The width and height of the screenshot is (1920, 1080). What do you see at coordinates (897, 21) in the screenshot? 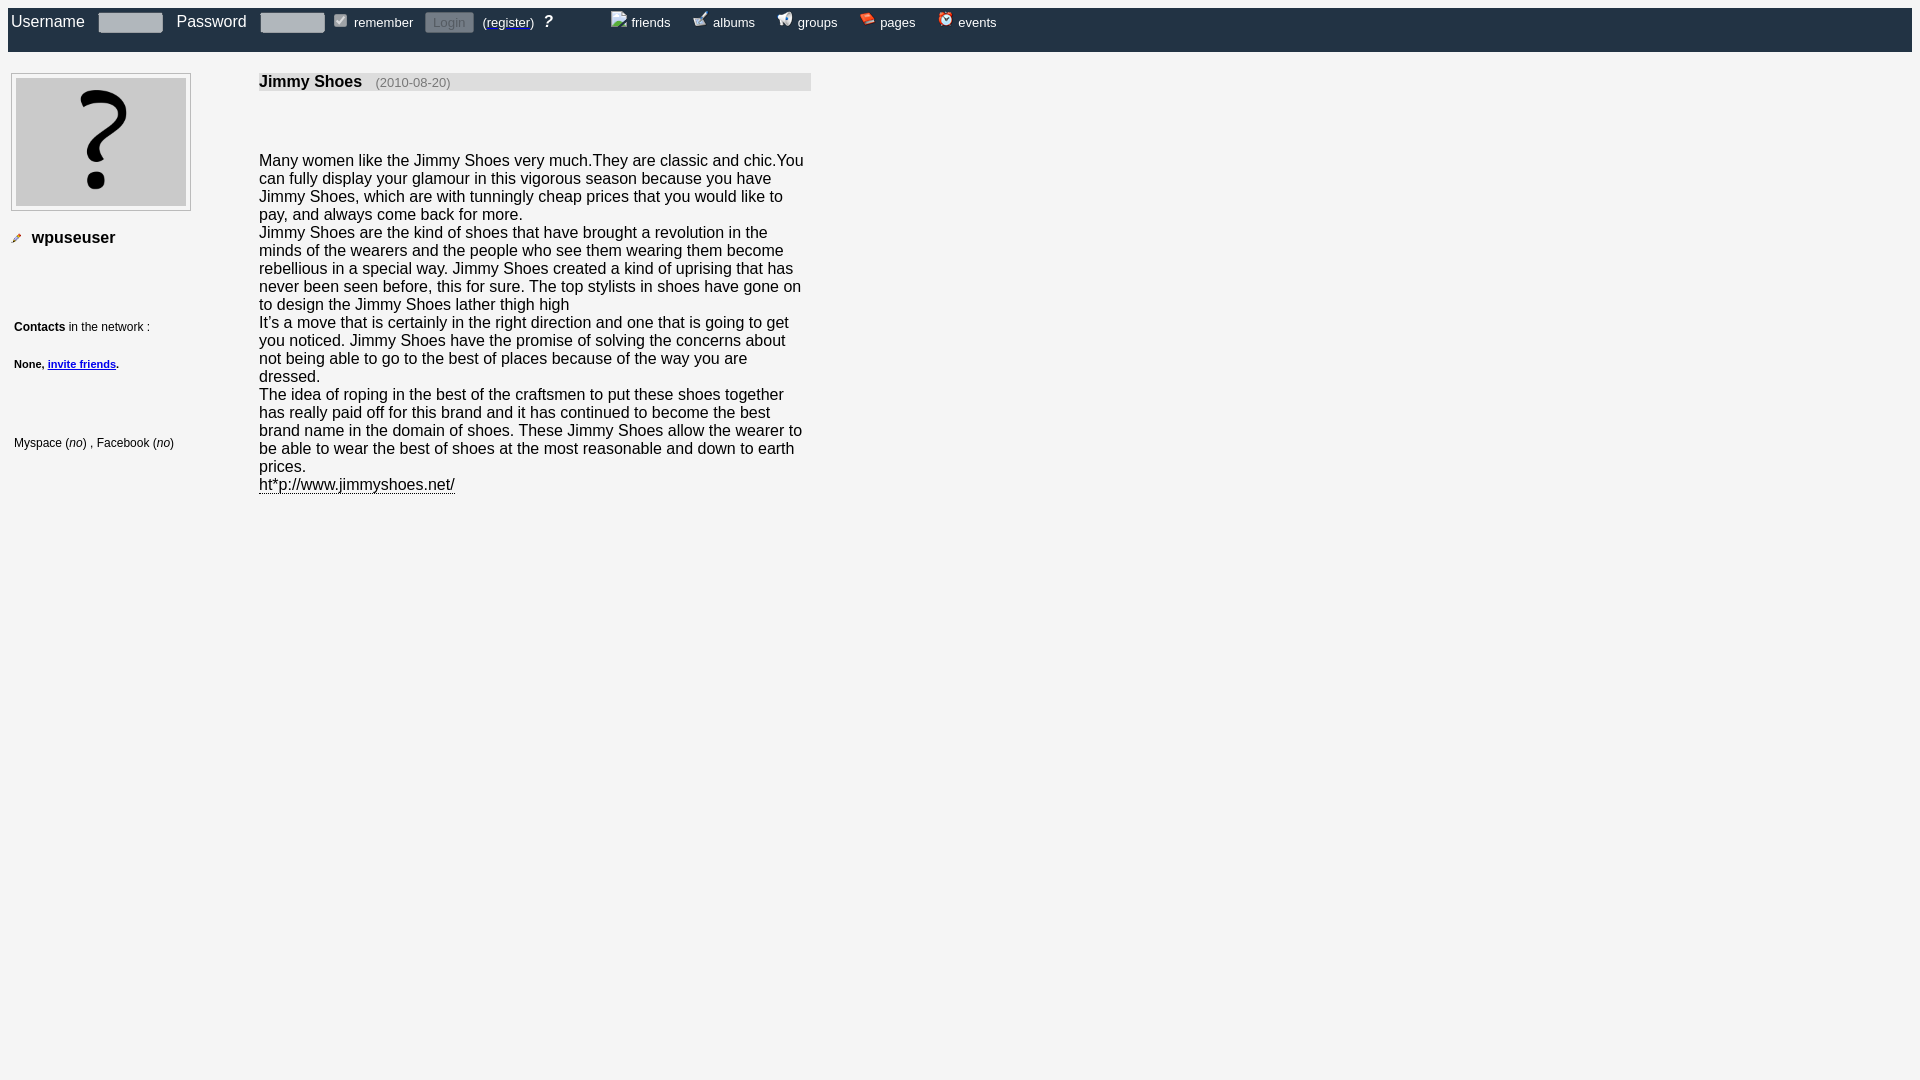
I see `pages` at bounding box center [897, 21].